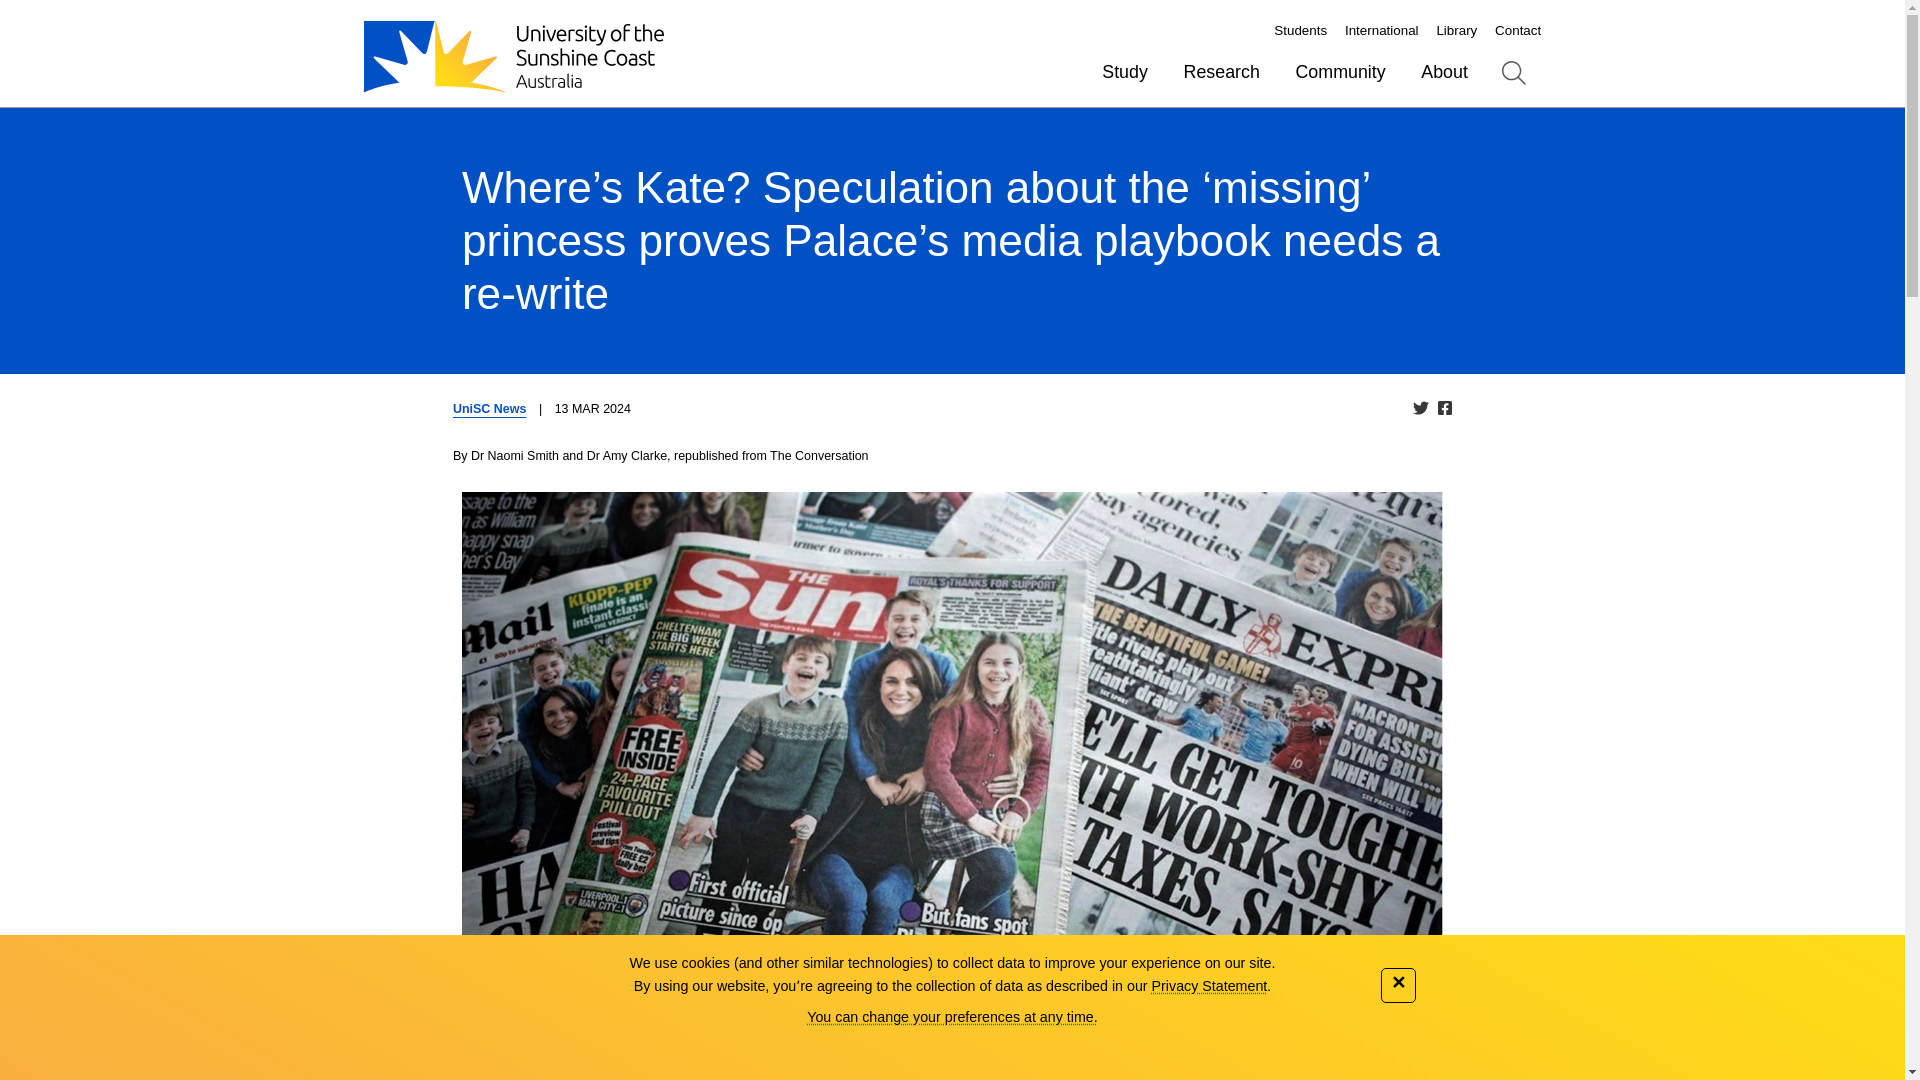 The height and width of the screenshot is (1080, 1920). I want to click on Research, so click(1222, 72).